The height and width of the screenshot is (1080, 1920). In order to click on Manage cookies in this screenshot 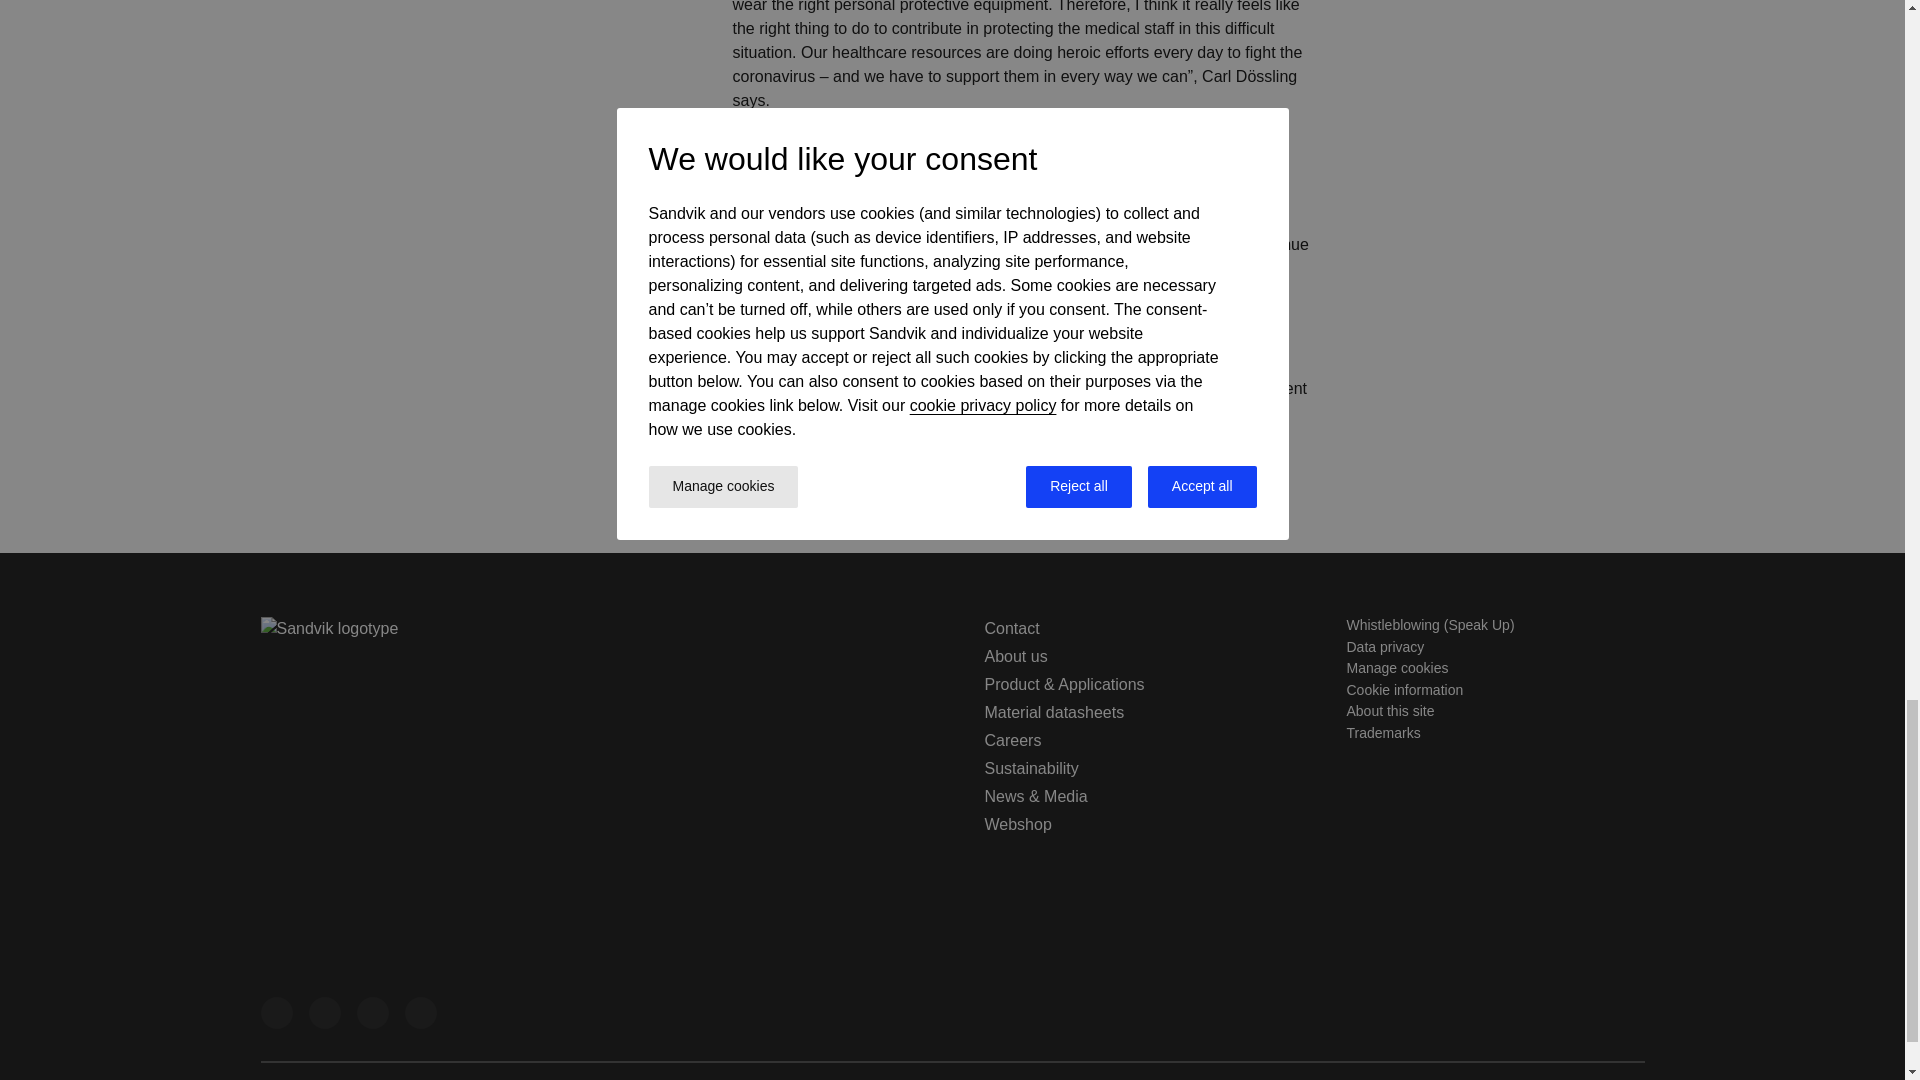, I will do `click(1396, 668)`.